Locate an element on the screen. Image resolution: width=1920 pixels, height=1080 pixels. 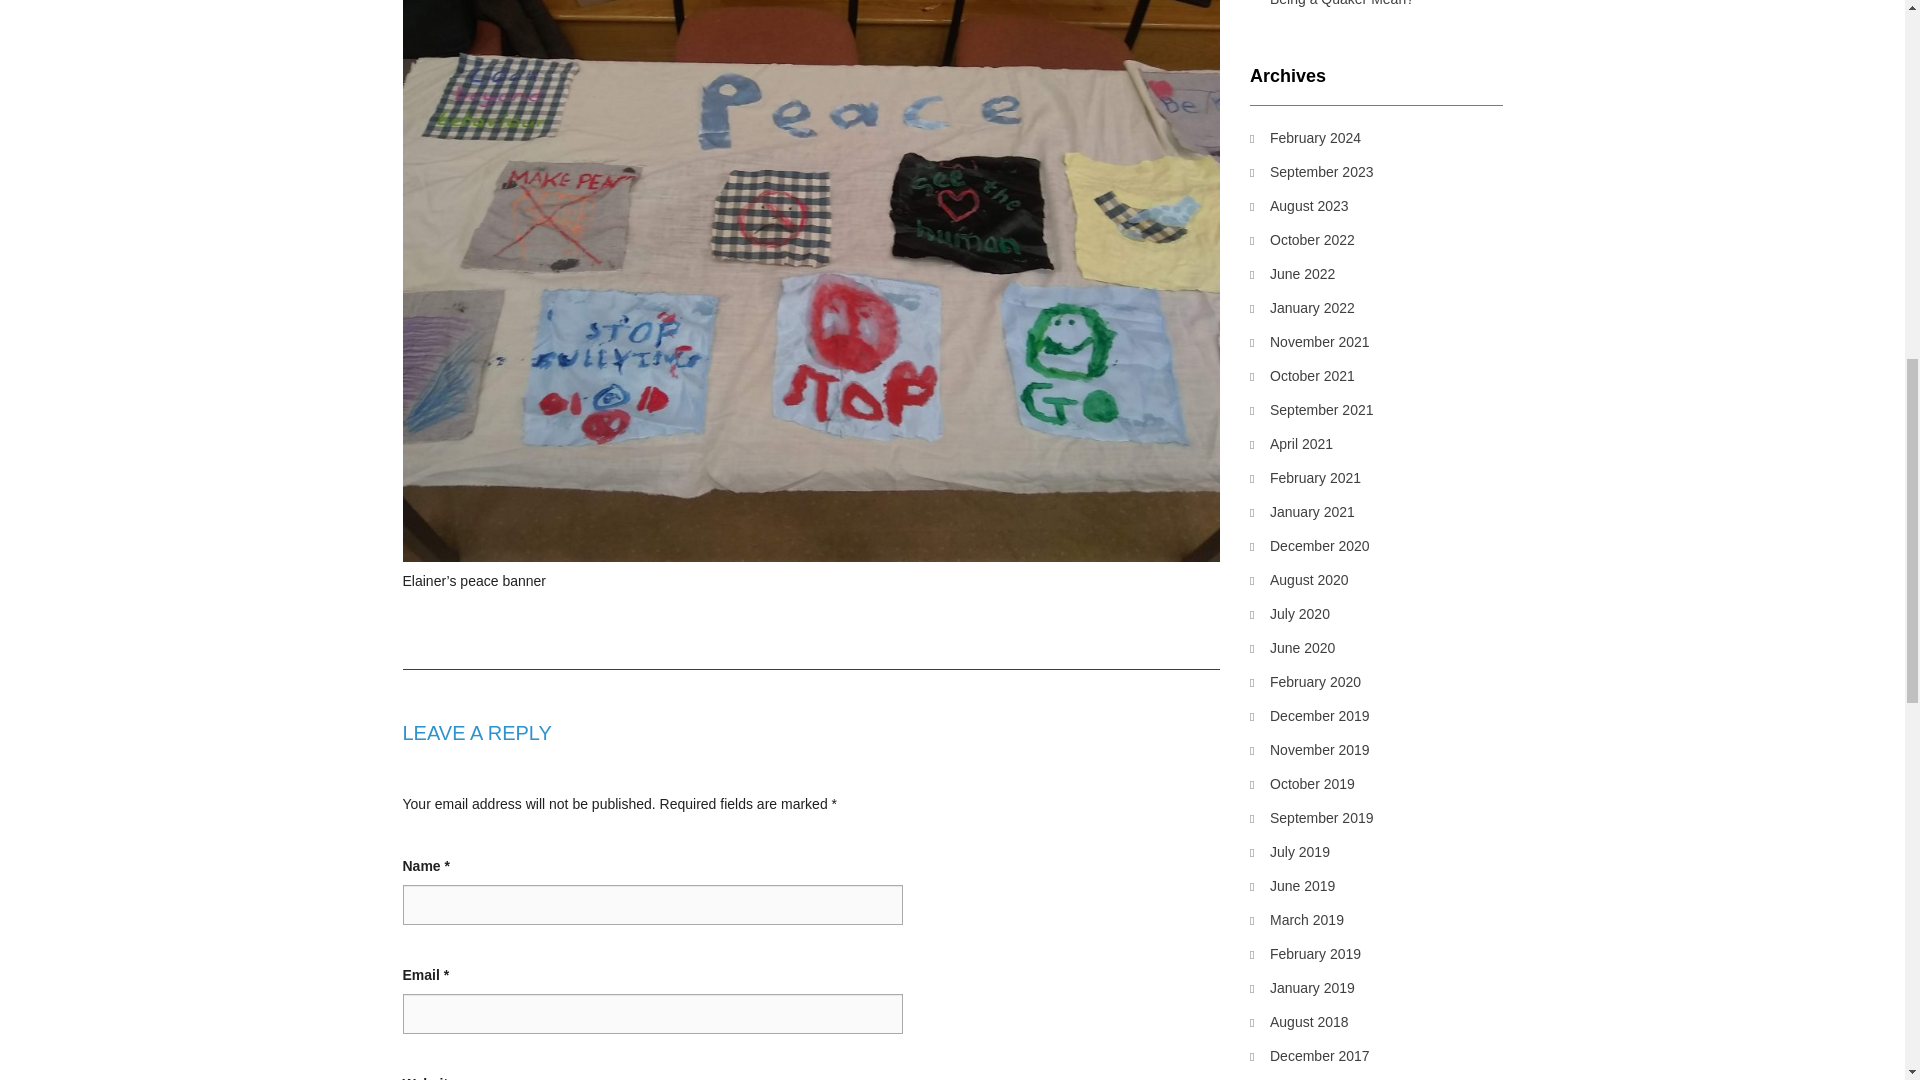
June 2022 is located at coordinates (1292, 274).